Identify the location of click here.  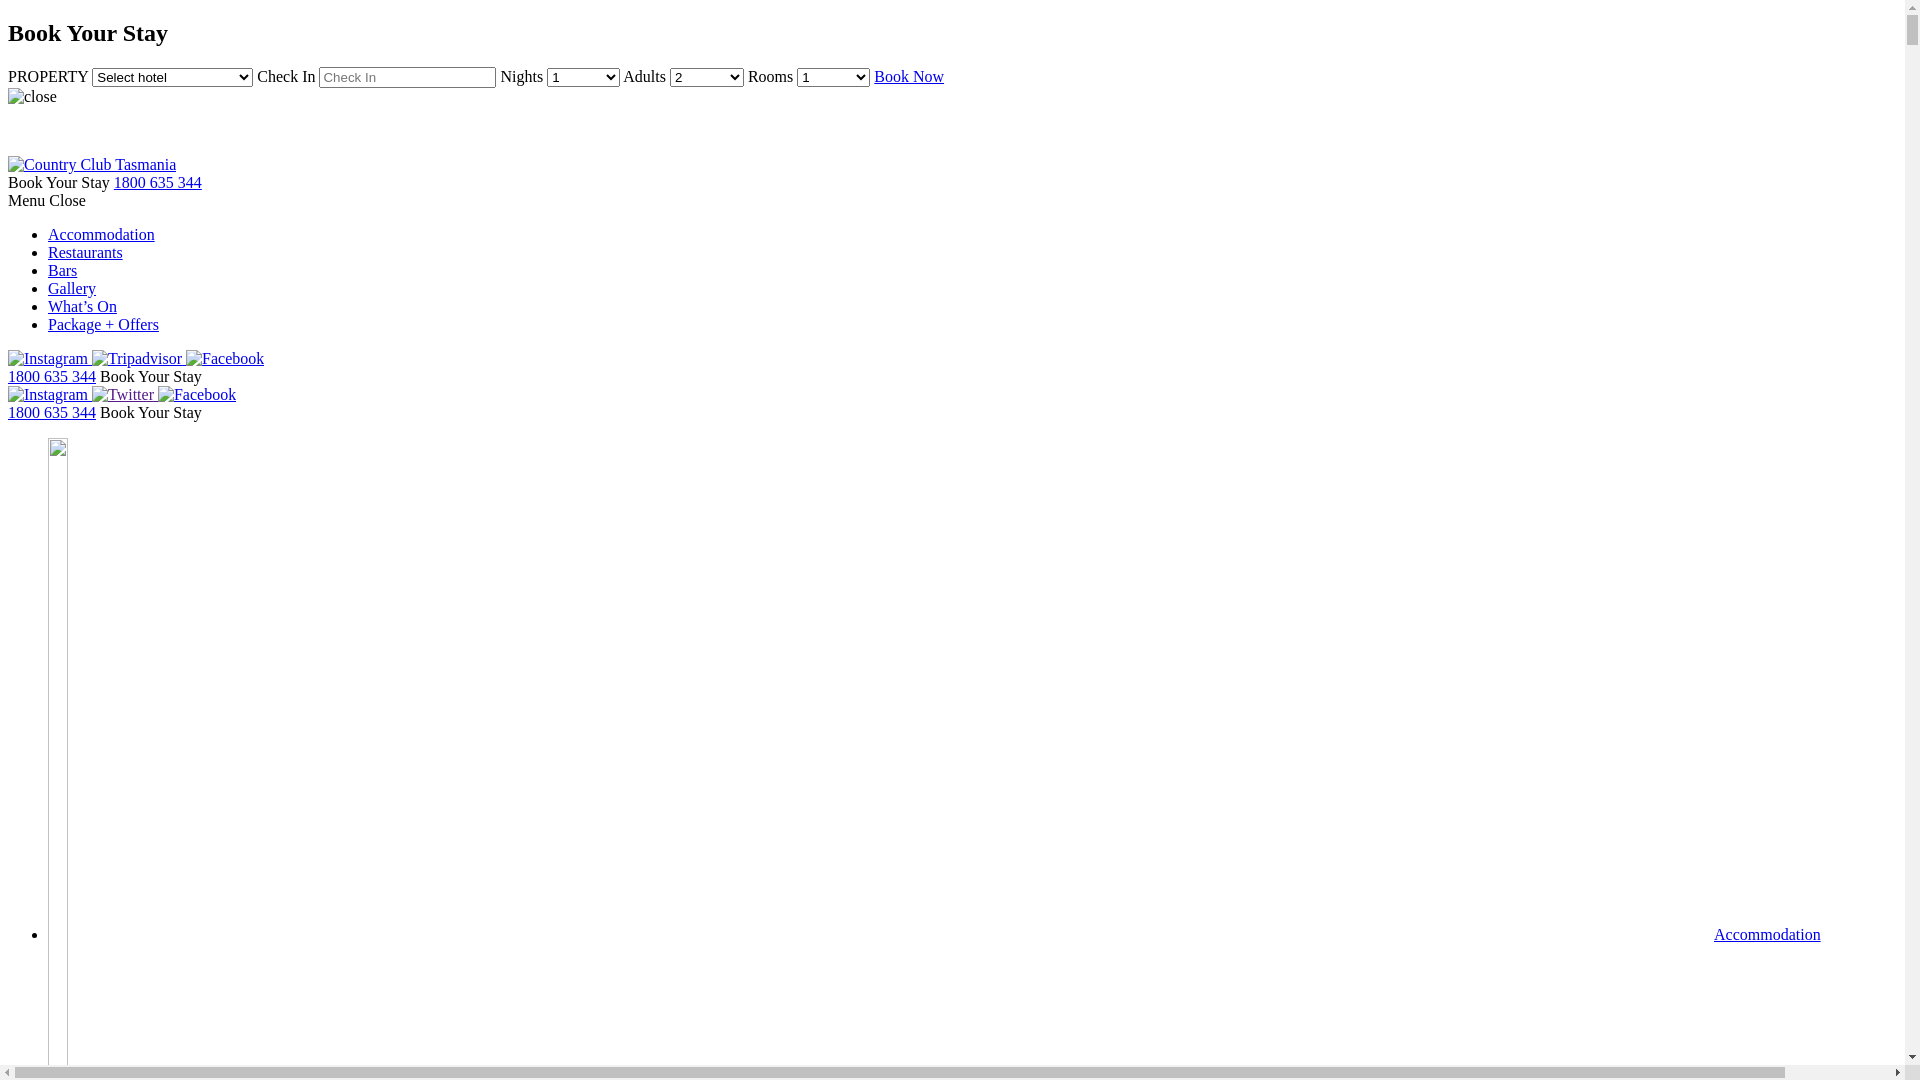
(344, 130).